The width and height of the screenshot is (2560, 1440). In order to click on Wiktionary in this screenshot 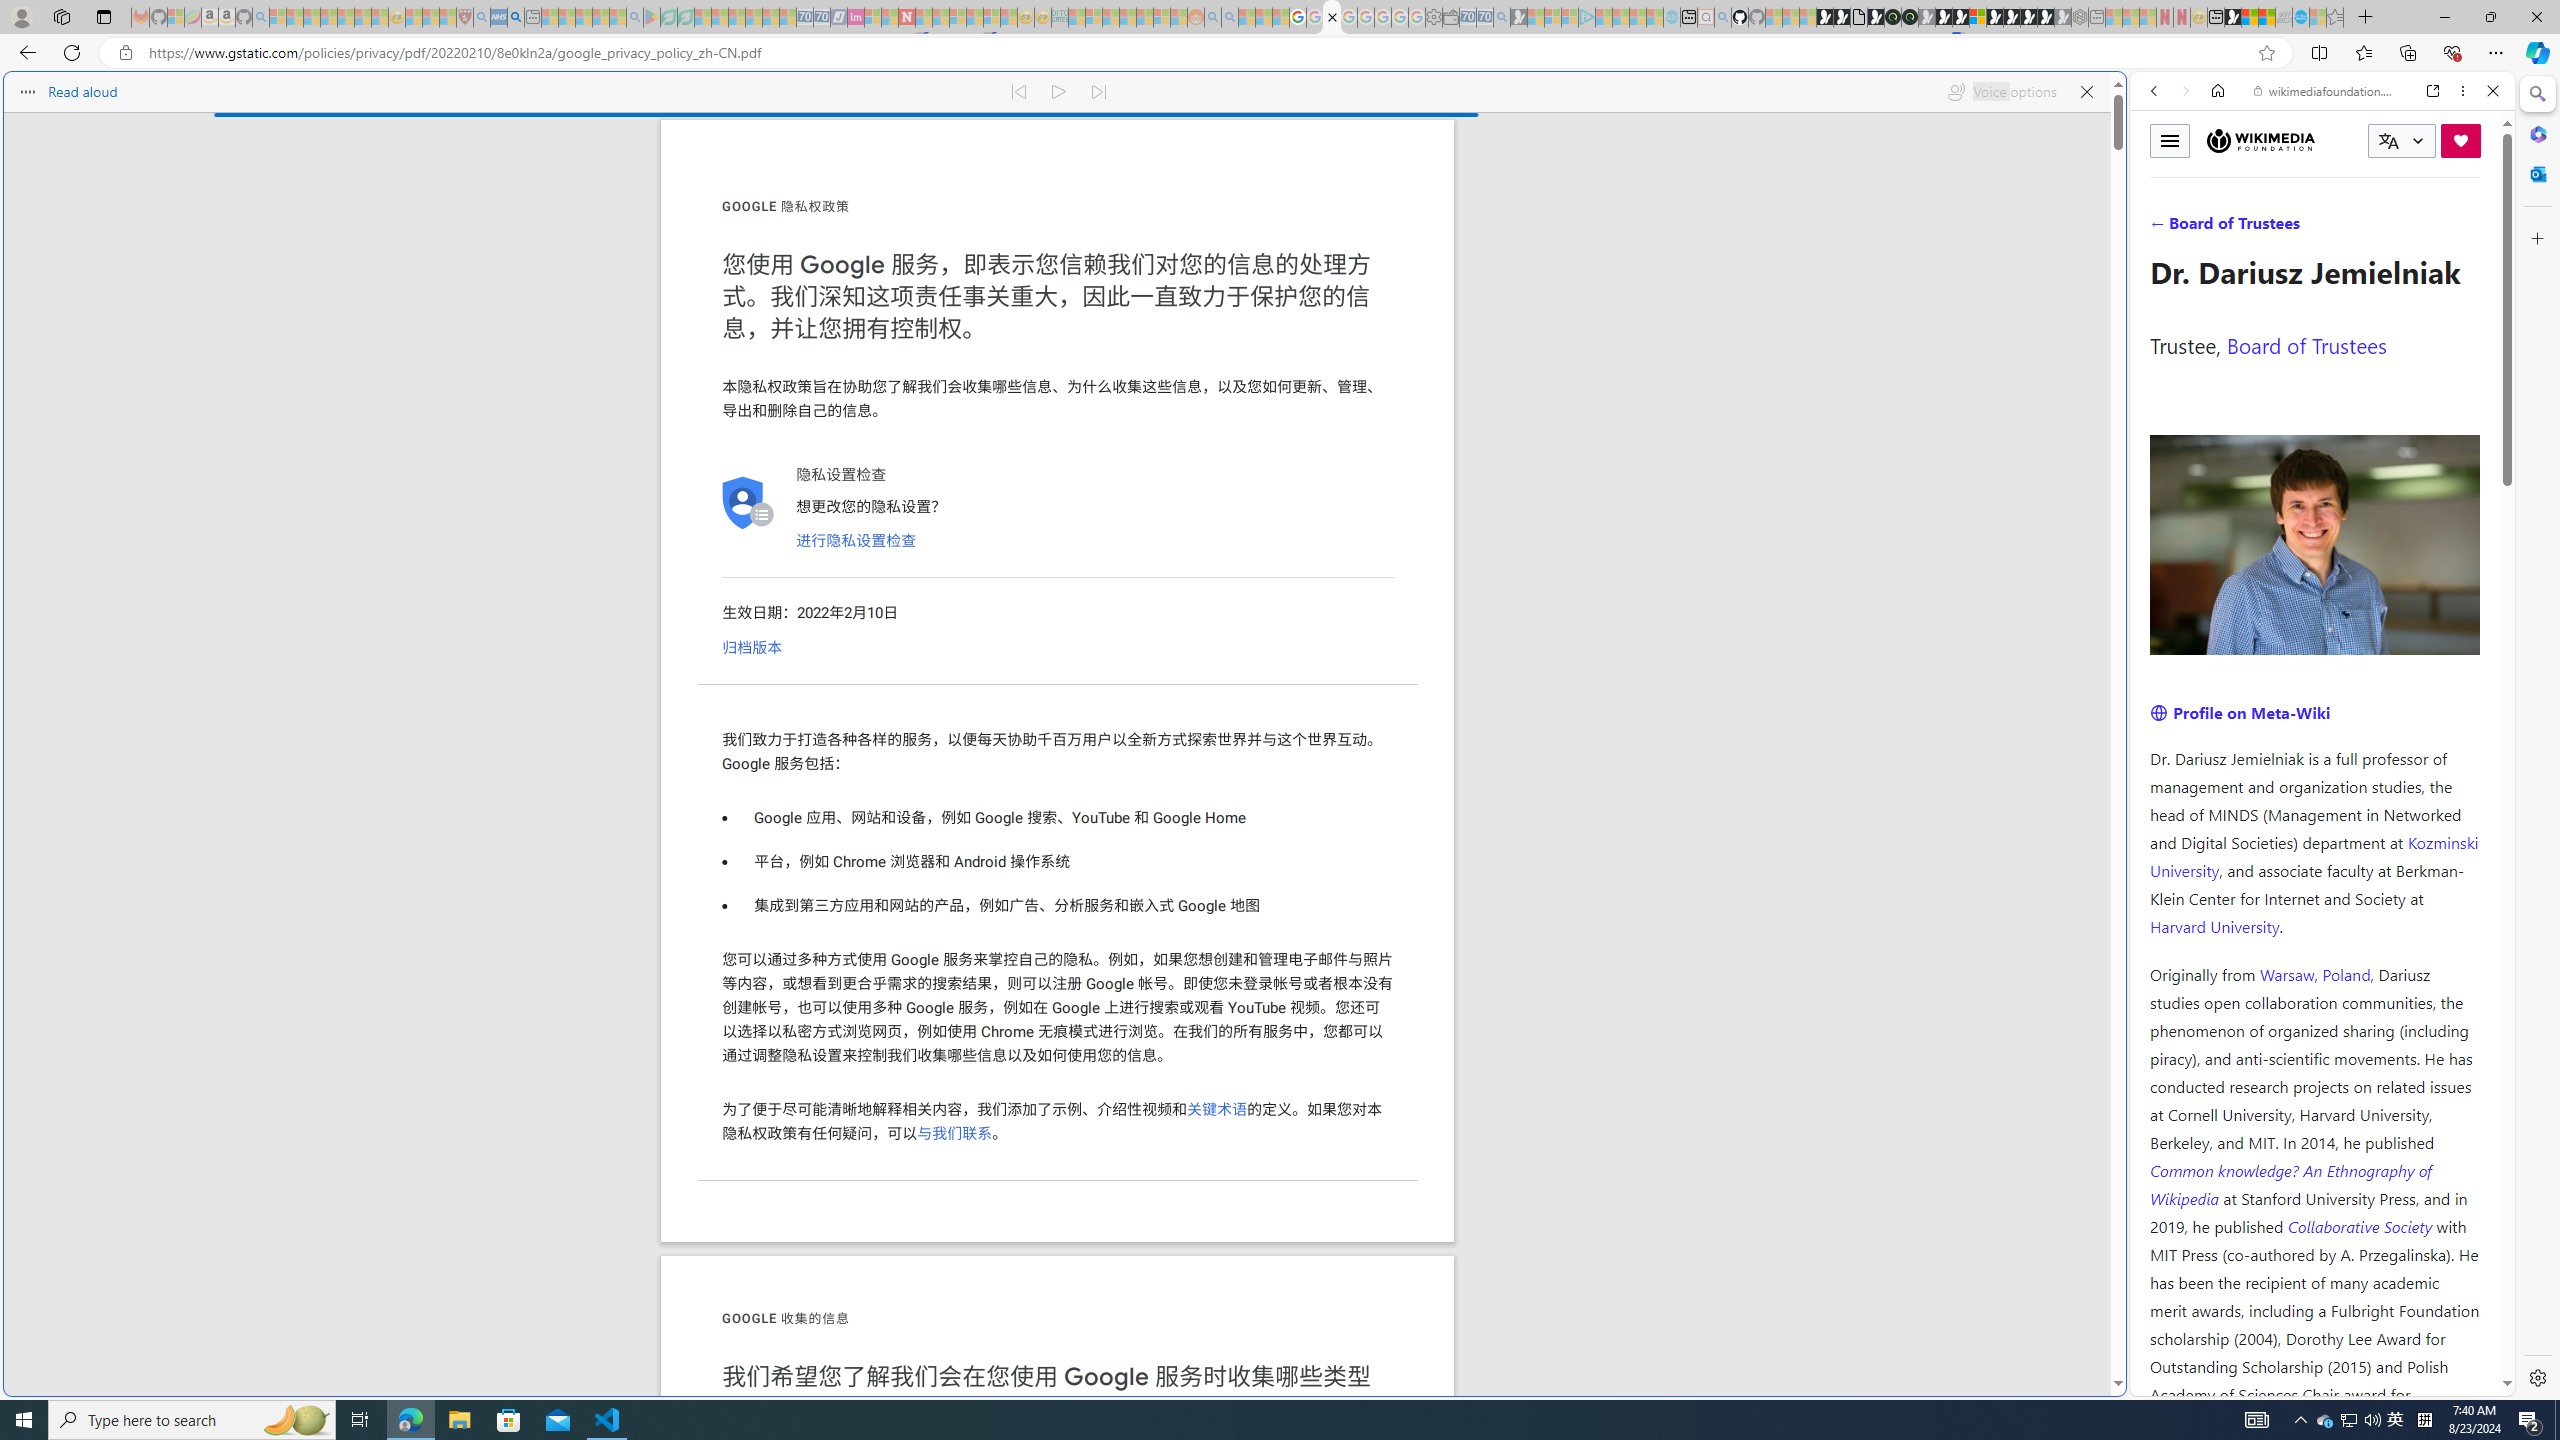, I will do `click(2314, 669)`.